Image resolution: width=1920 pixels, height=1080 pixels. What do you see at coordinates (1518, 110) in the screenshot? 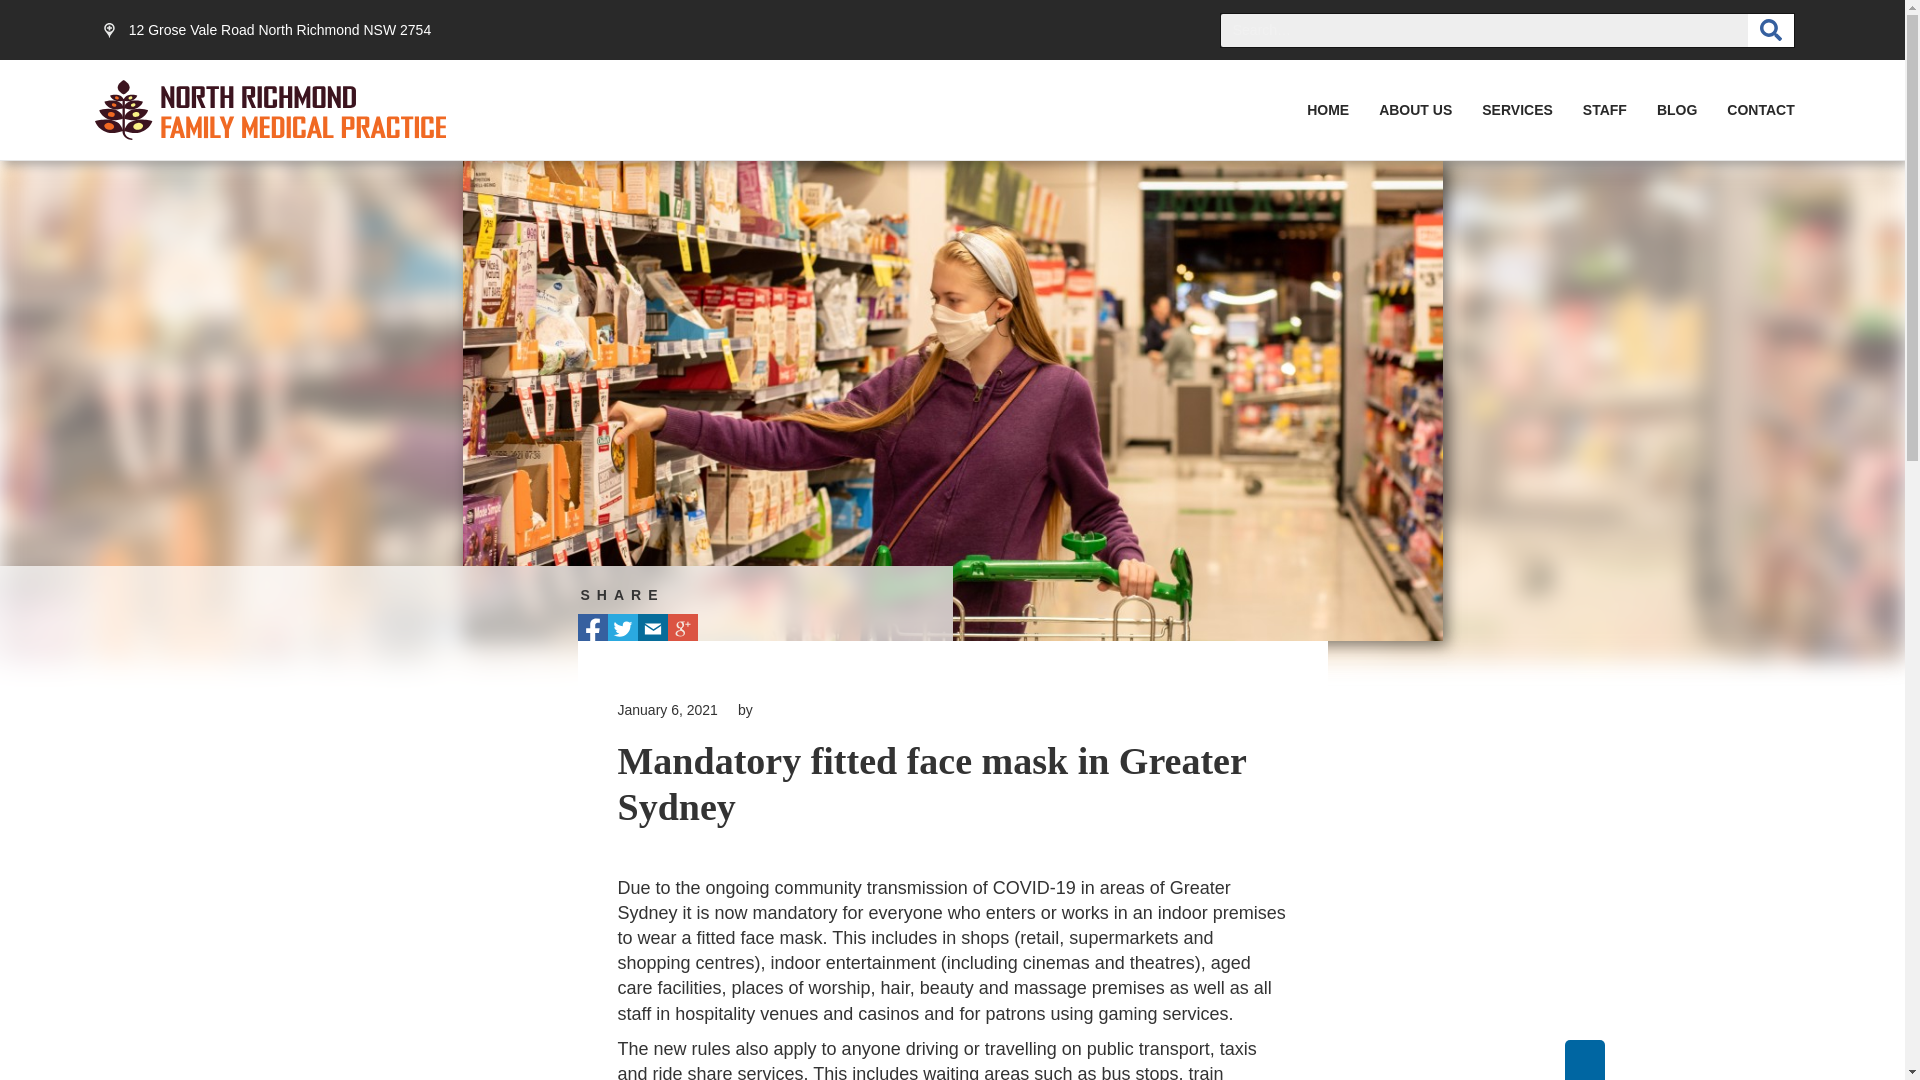
I see `SERVICES` at bounding box center [1518, 110].